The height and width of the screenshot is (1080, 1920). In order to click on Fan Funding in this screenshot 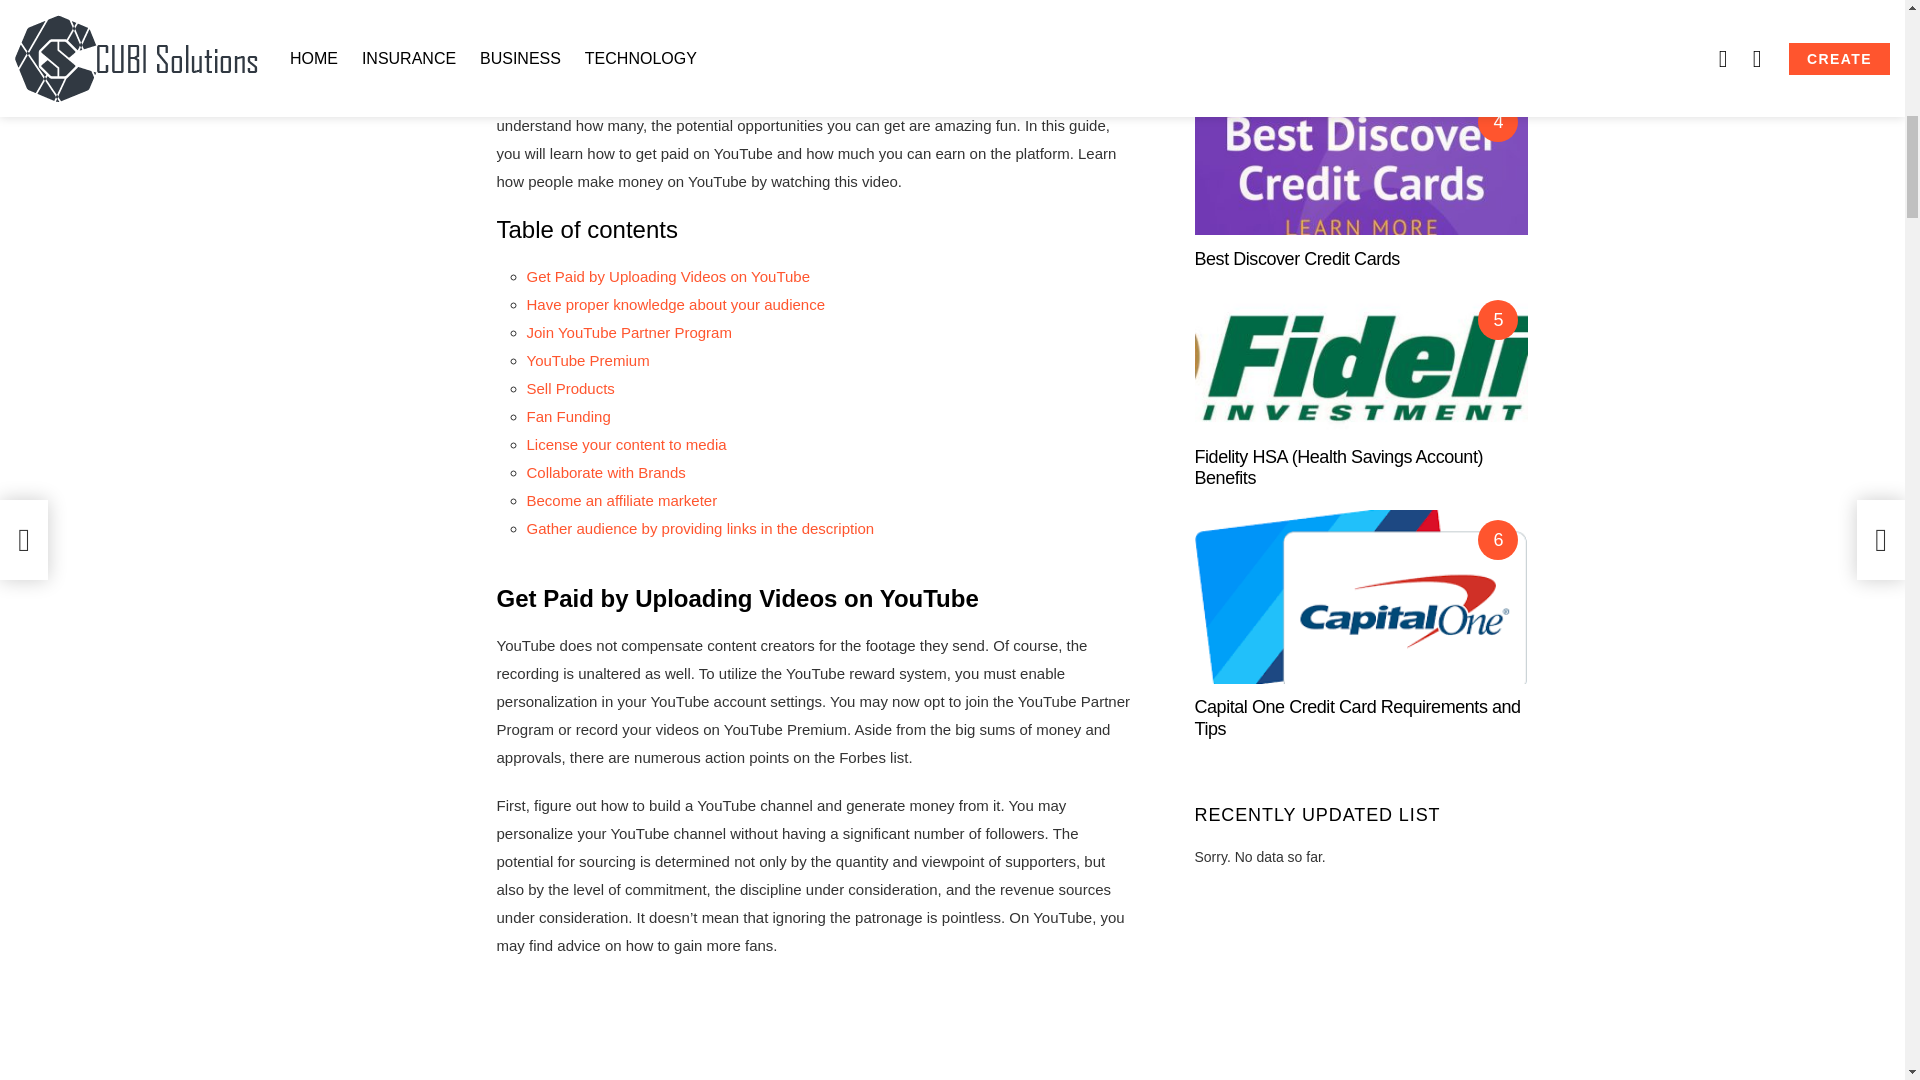, I will do `click(568, 416)`.